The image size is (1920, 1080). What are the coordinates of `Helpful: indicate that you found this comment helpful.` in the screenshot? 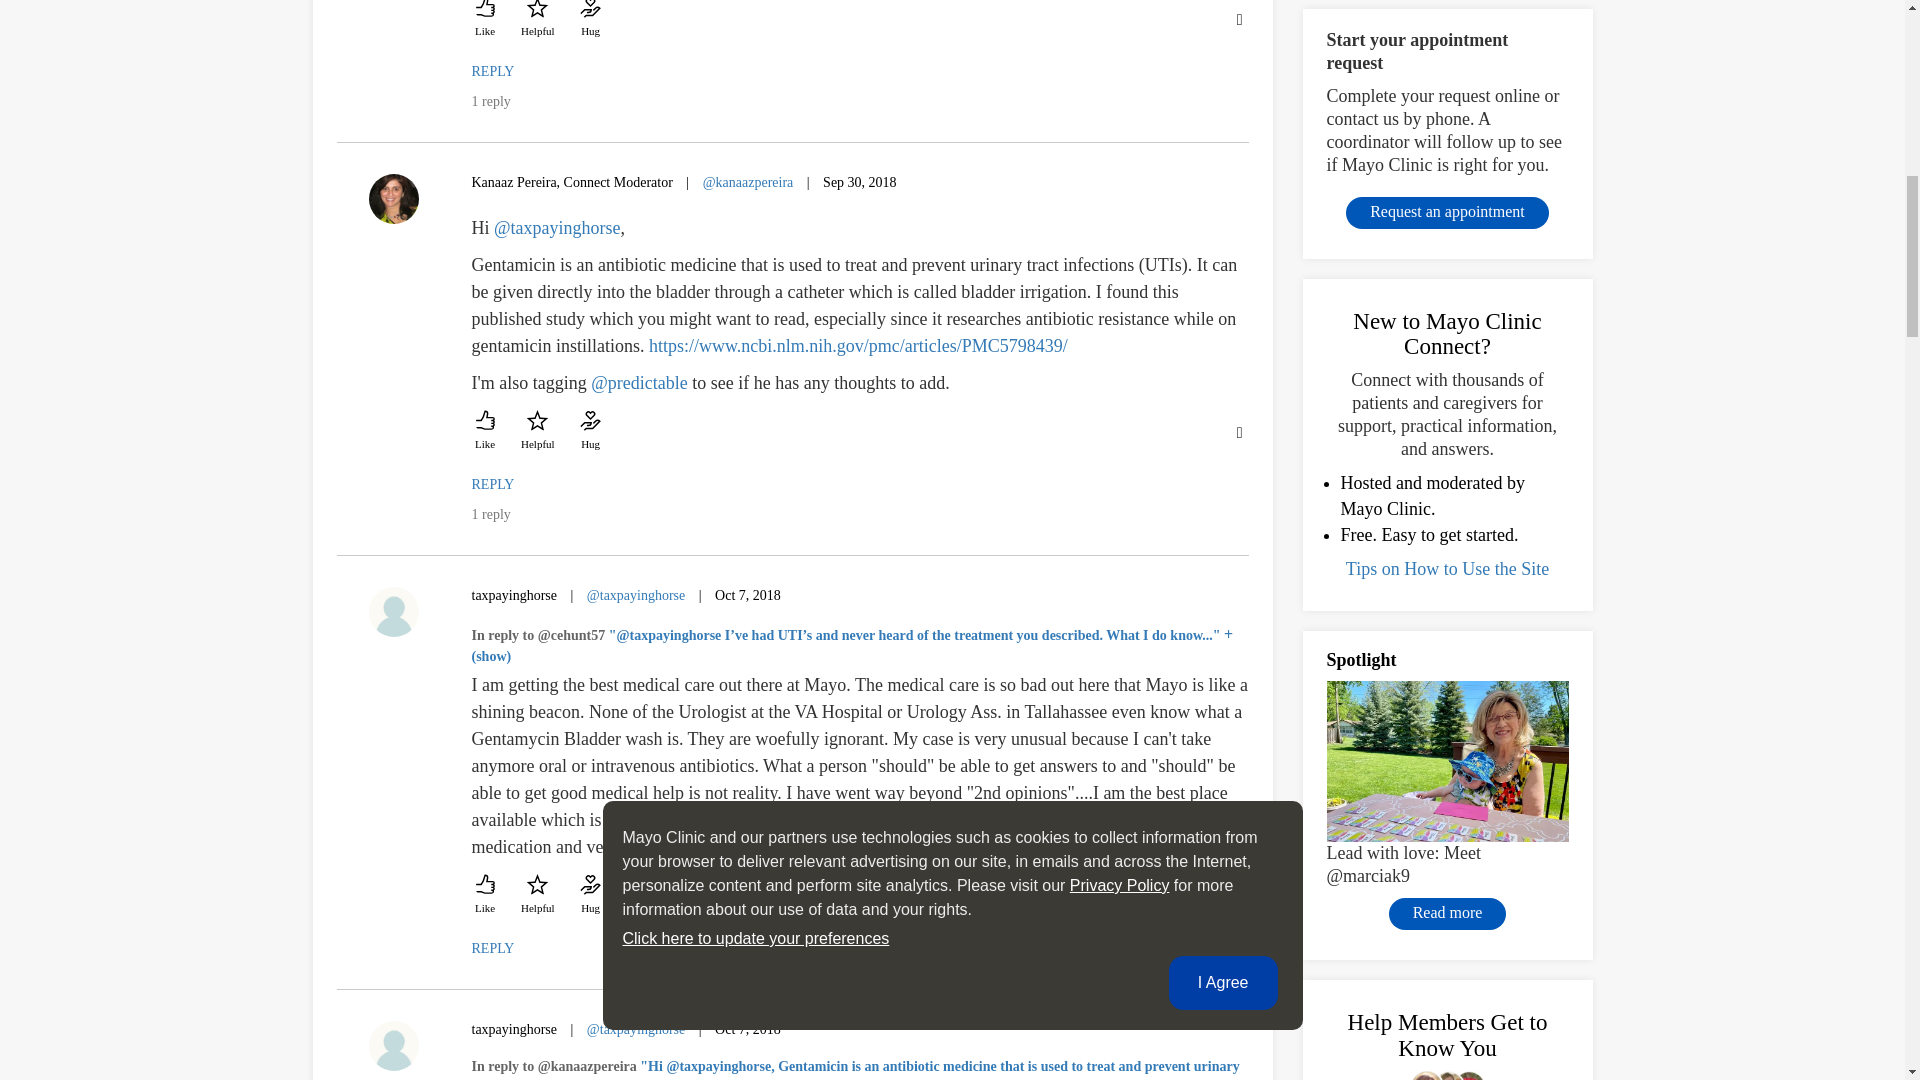 It's located at (537, 21).